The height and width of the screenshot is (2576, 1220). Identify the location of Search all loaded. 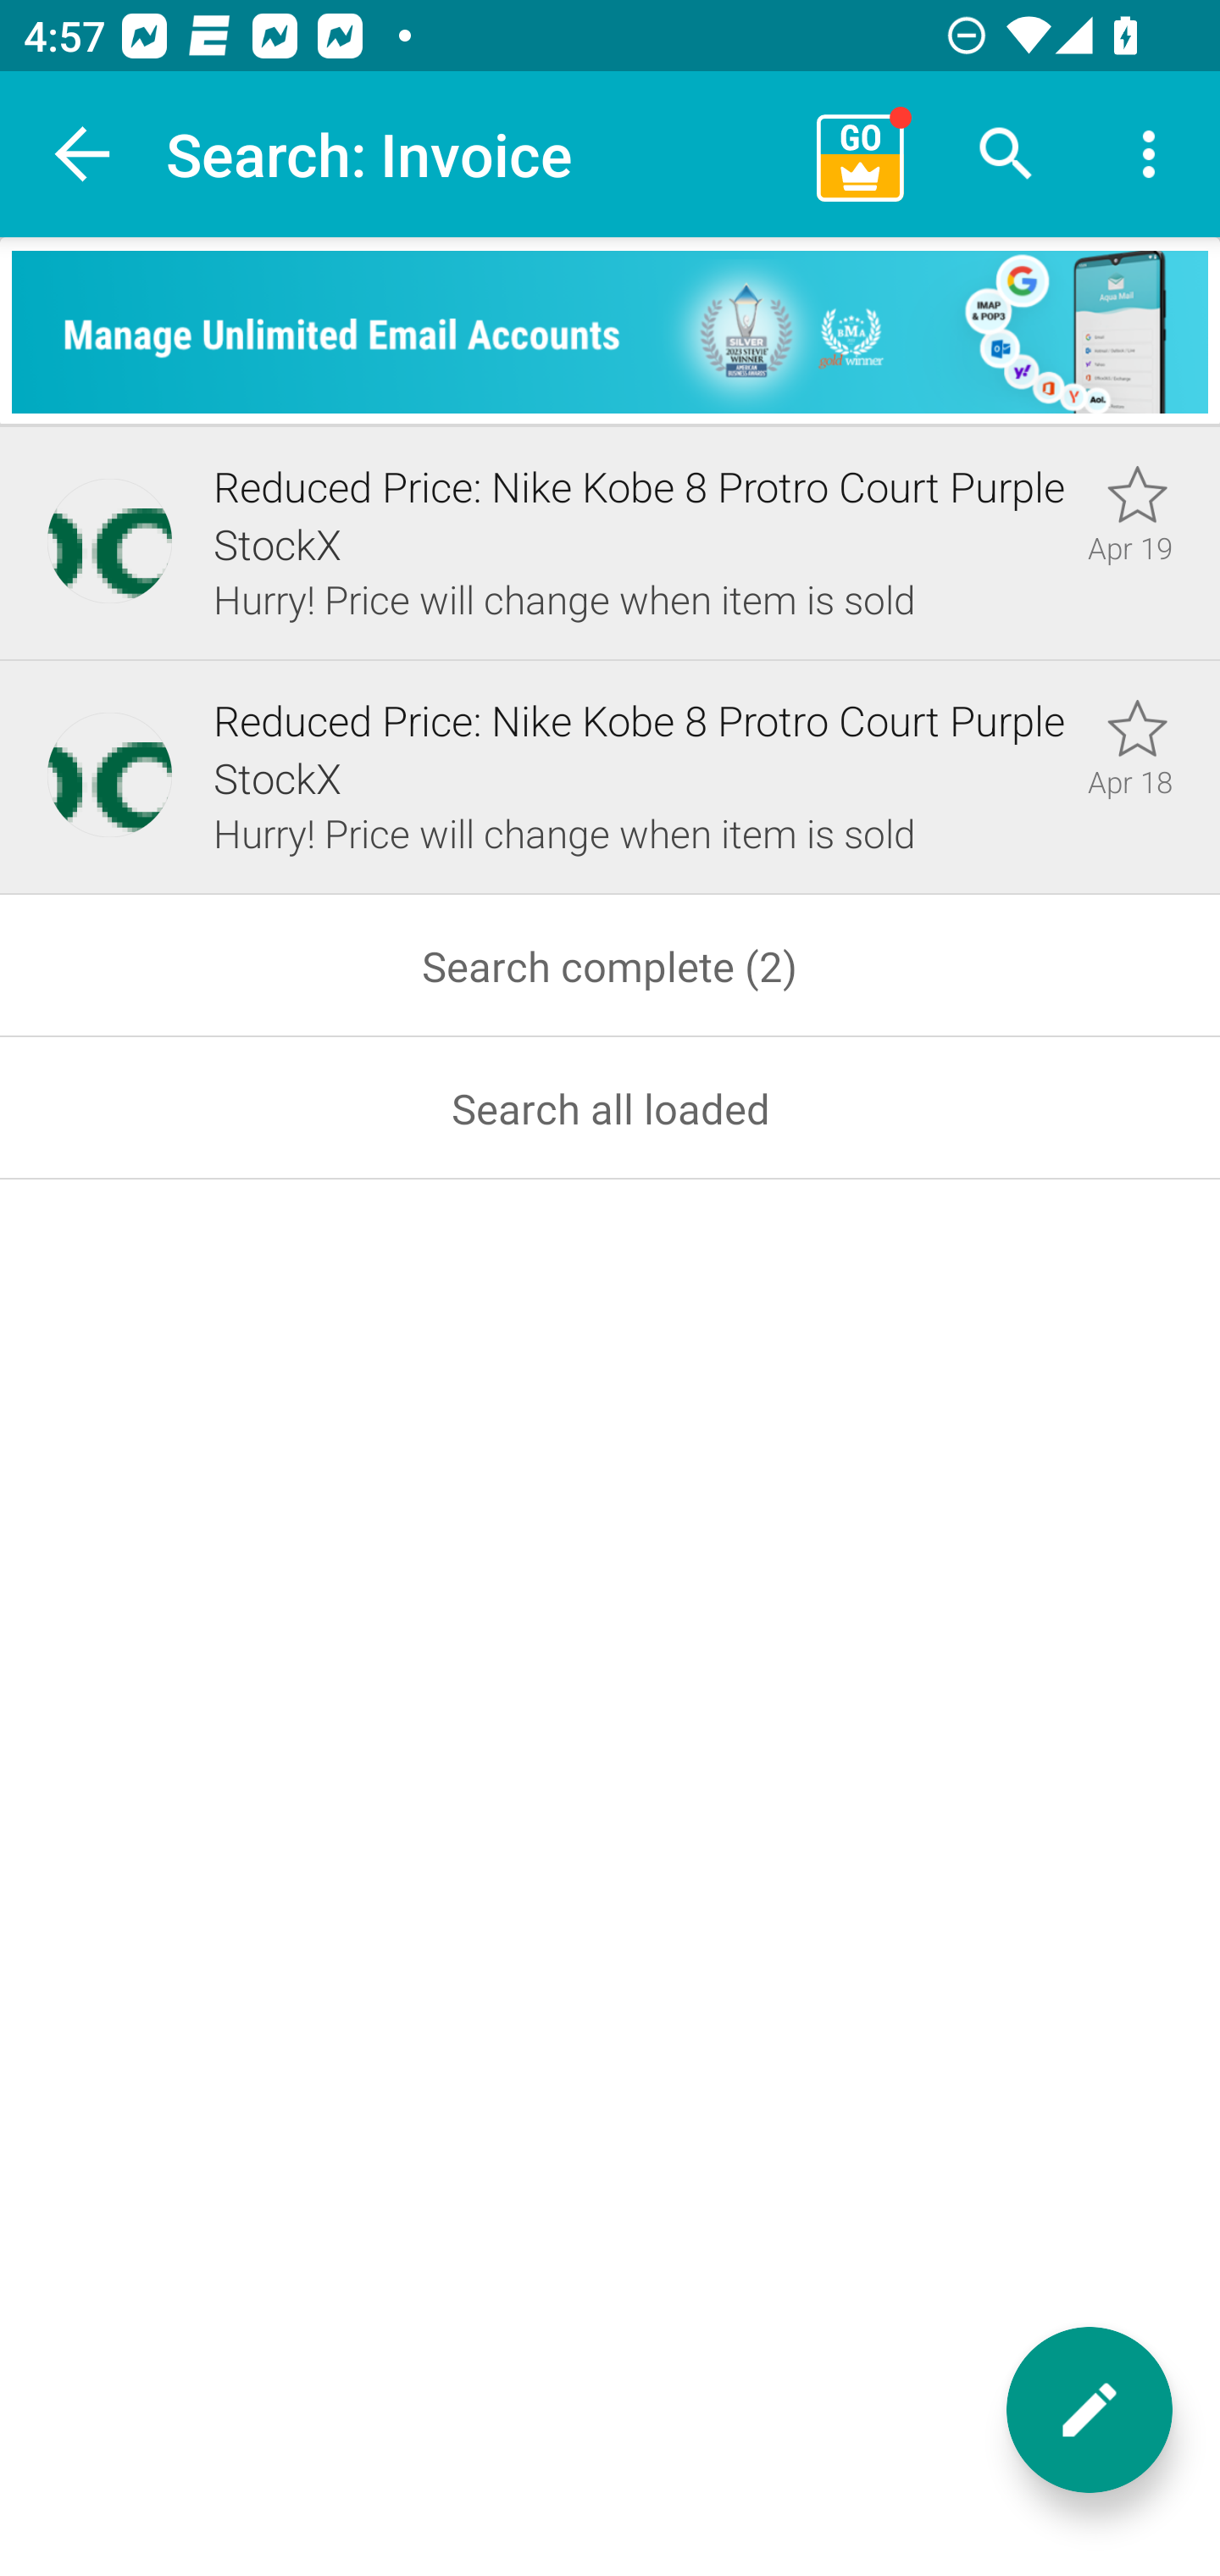
(610, 1108).